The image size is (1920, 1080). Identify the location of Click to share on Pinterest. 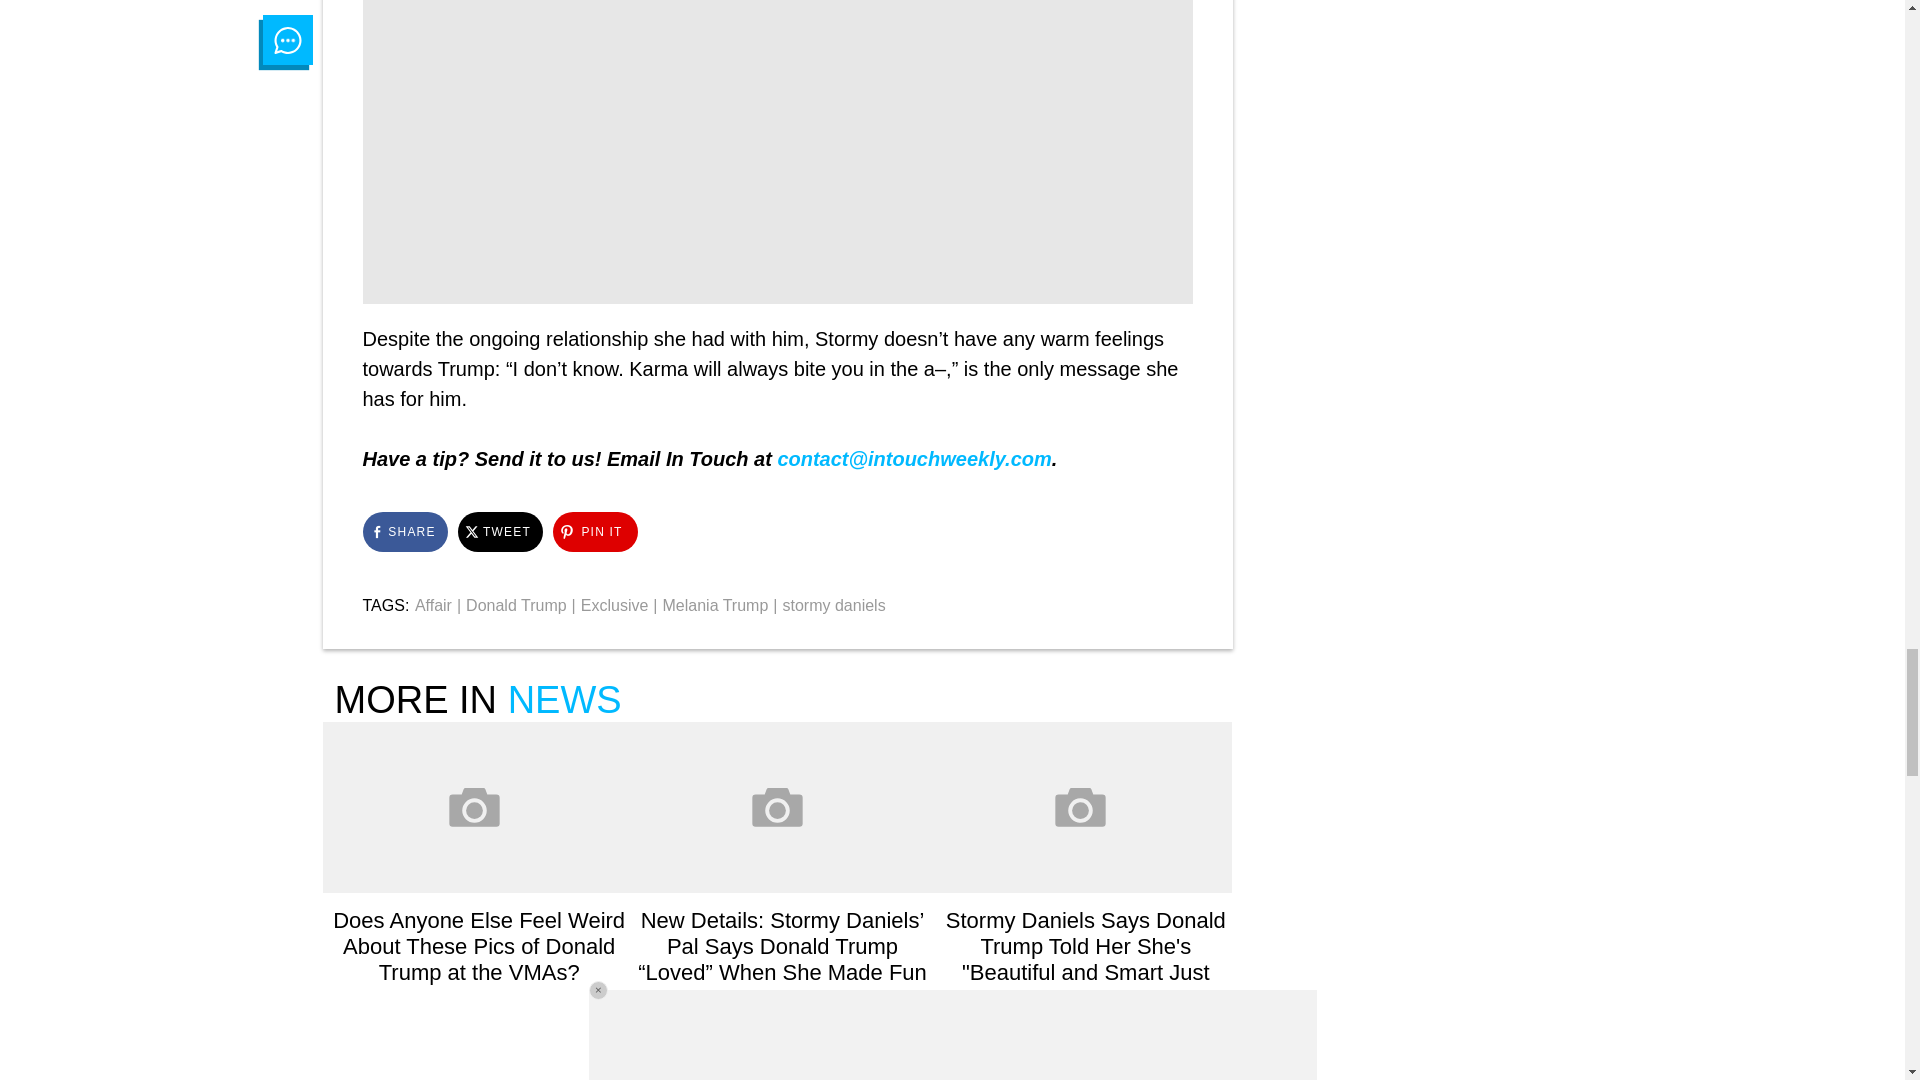
(594, 531).